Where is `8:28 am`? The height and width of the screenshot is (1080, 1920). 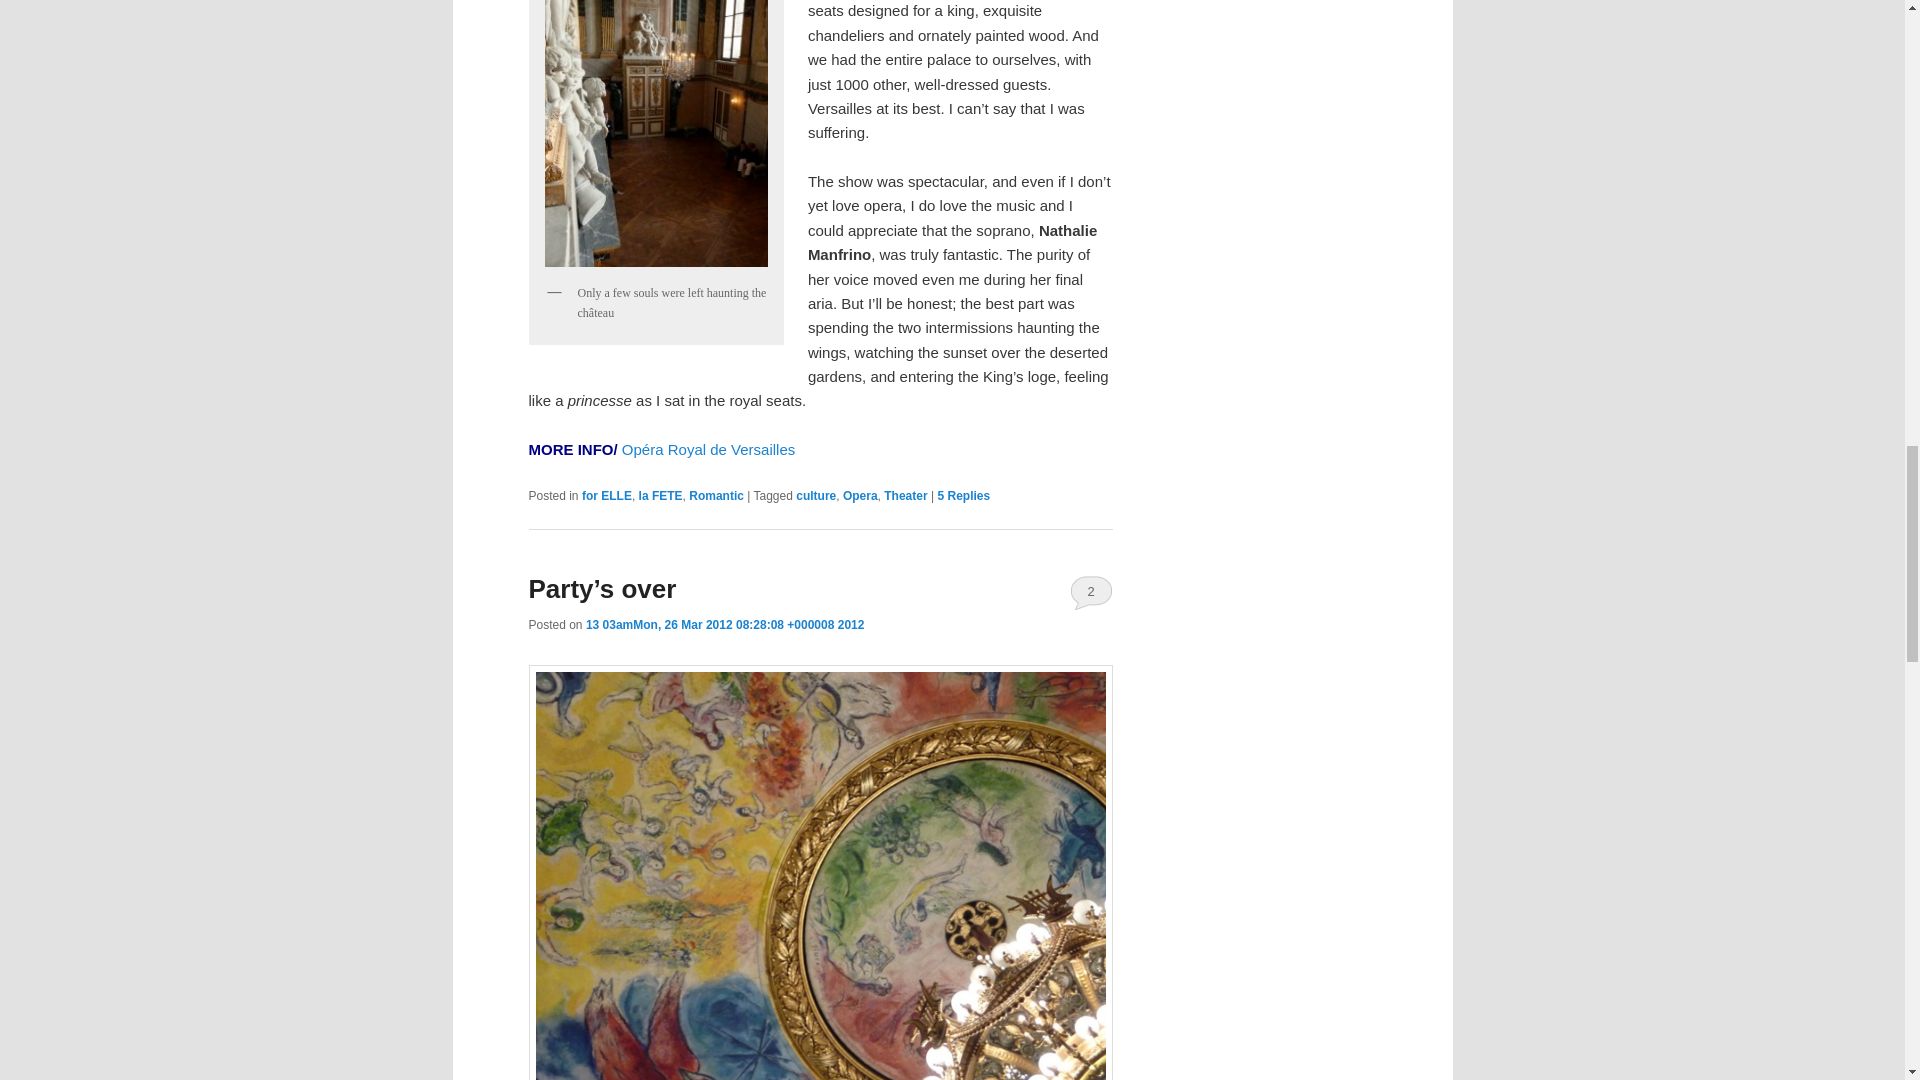 8:28 am is located at coordinates (725, 624).